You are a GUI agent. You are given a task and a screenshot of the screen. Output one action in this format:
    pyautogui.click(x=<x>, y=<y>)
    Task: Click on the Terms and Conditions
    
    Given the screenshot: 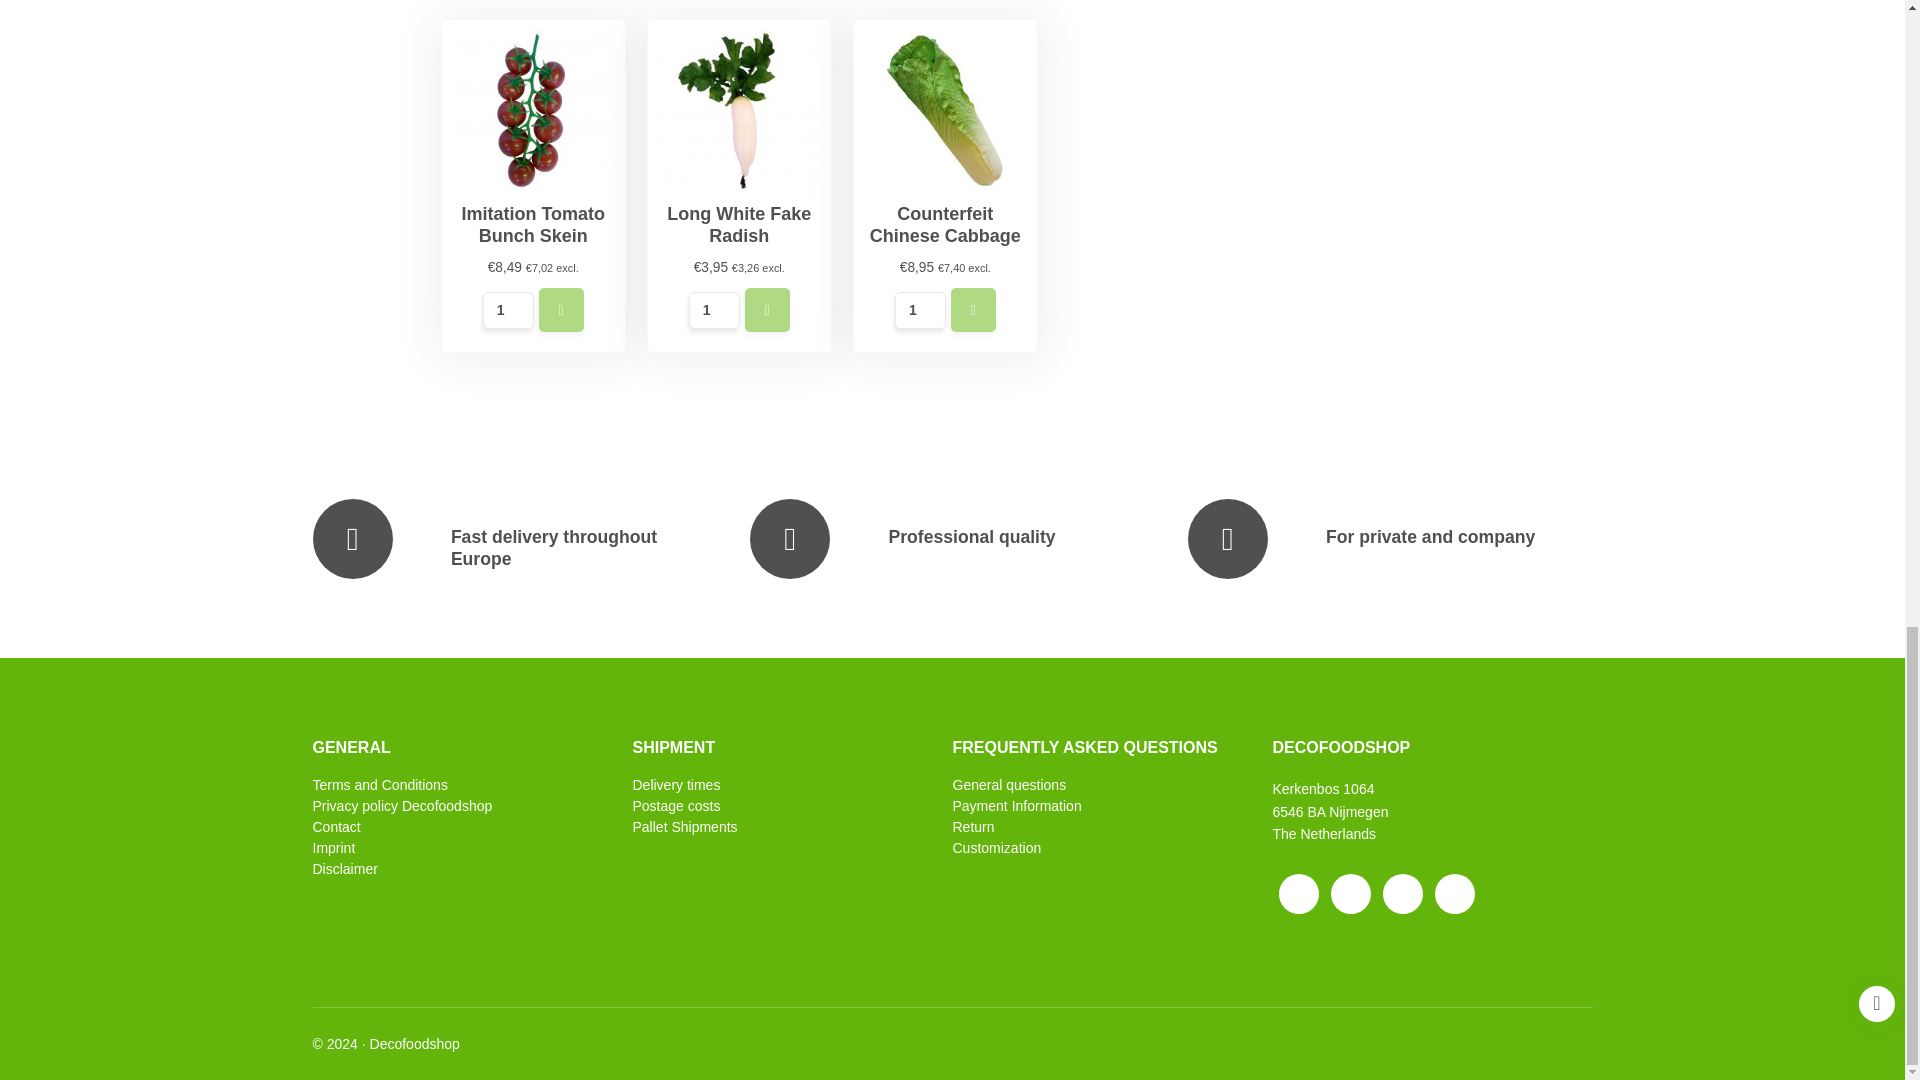 What is the action you would take?
    pyautogui.click(x=458, y=784)
    